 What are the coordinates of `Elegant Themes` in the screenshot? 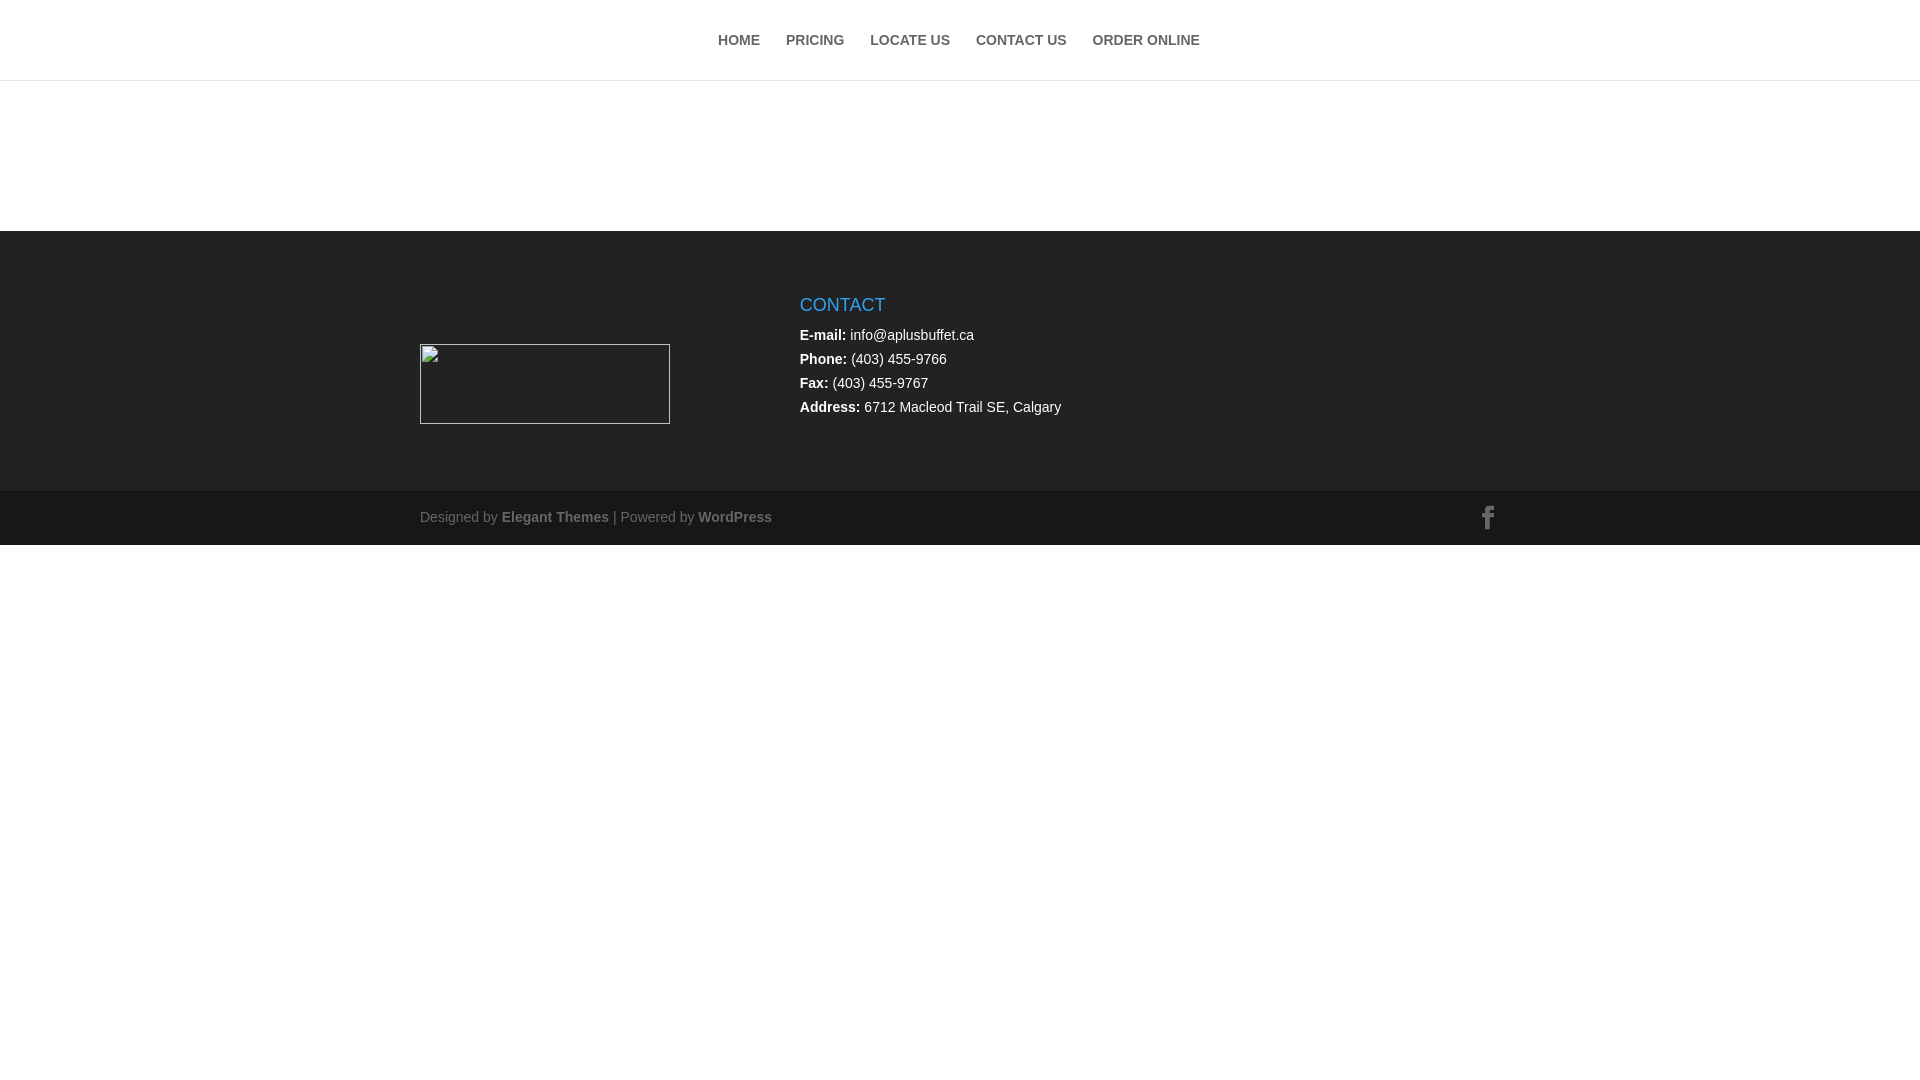 It's located at (556, 516).